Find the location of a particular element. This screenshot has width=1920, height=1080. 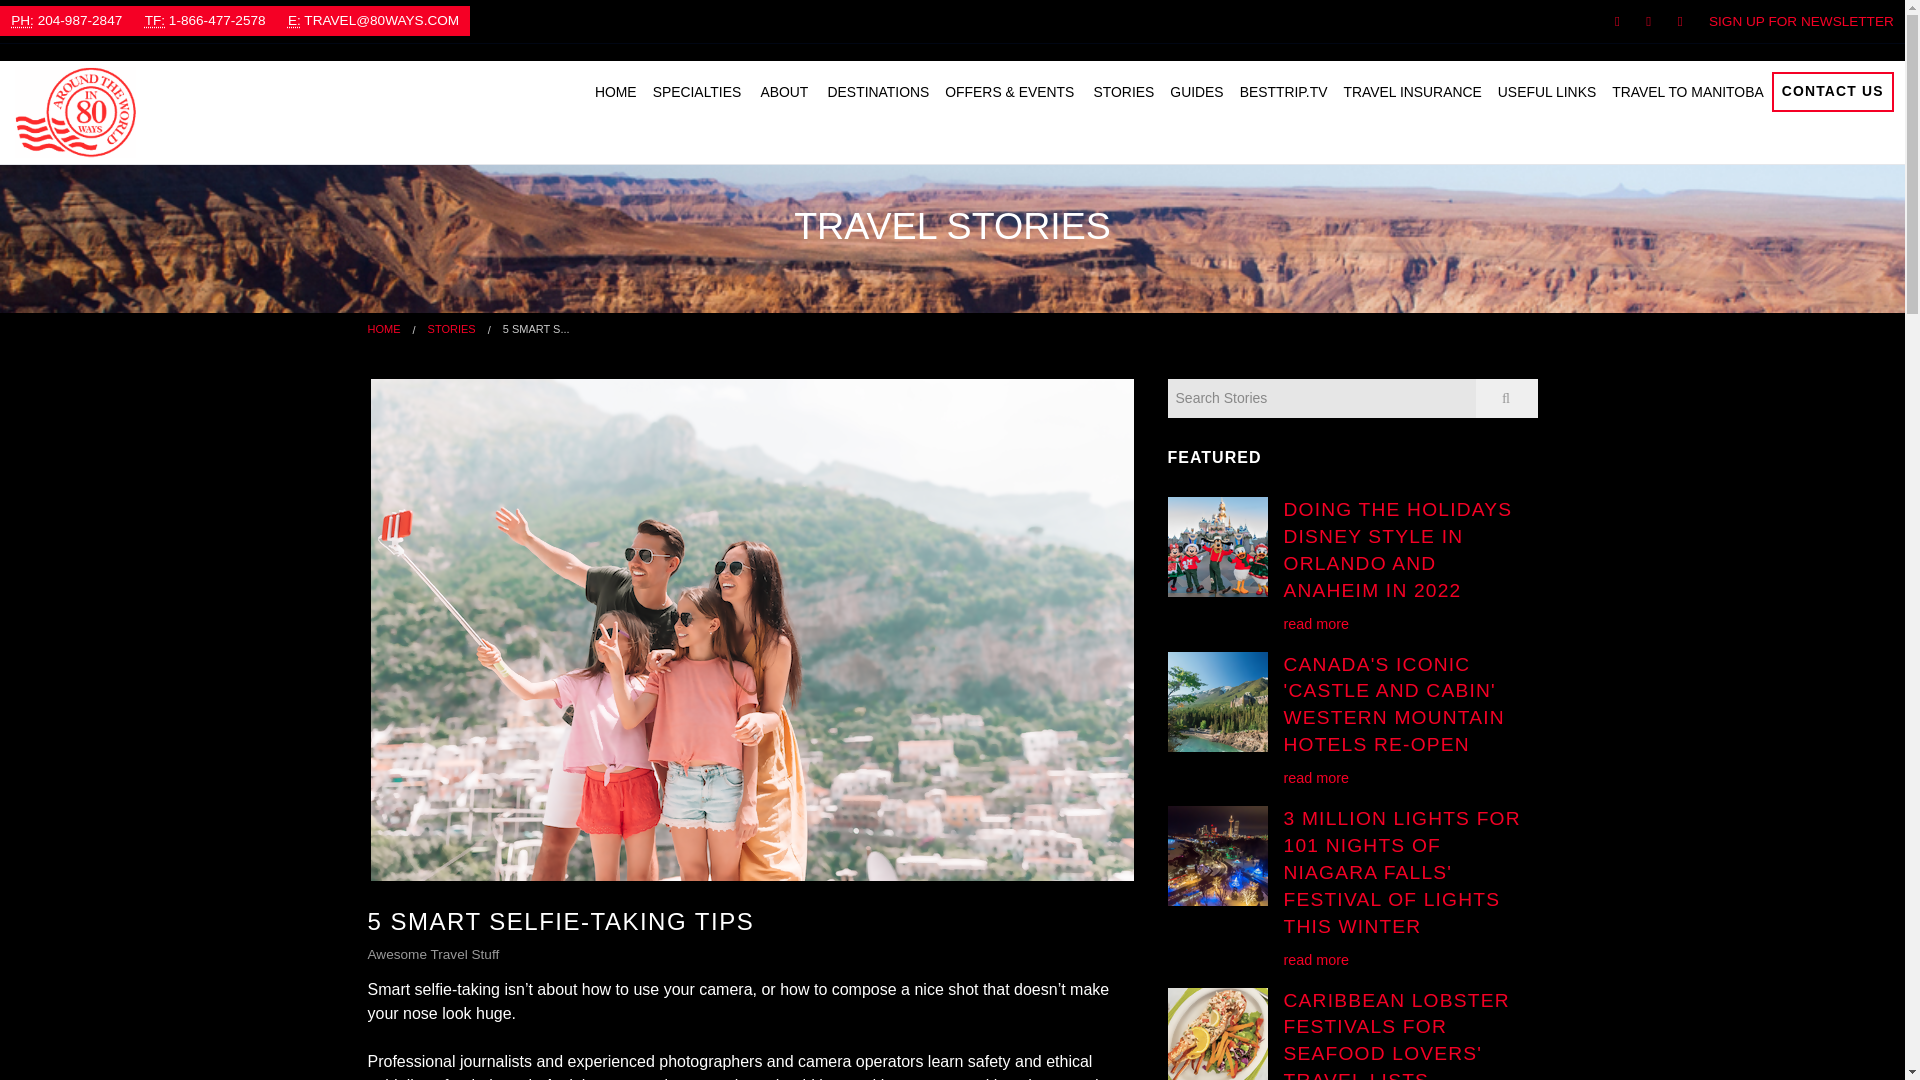

BESTTRIP.TV is located at coordinates (1284, 92).